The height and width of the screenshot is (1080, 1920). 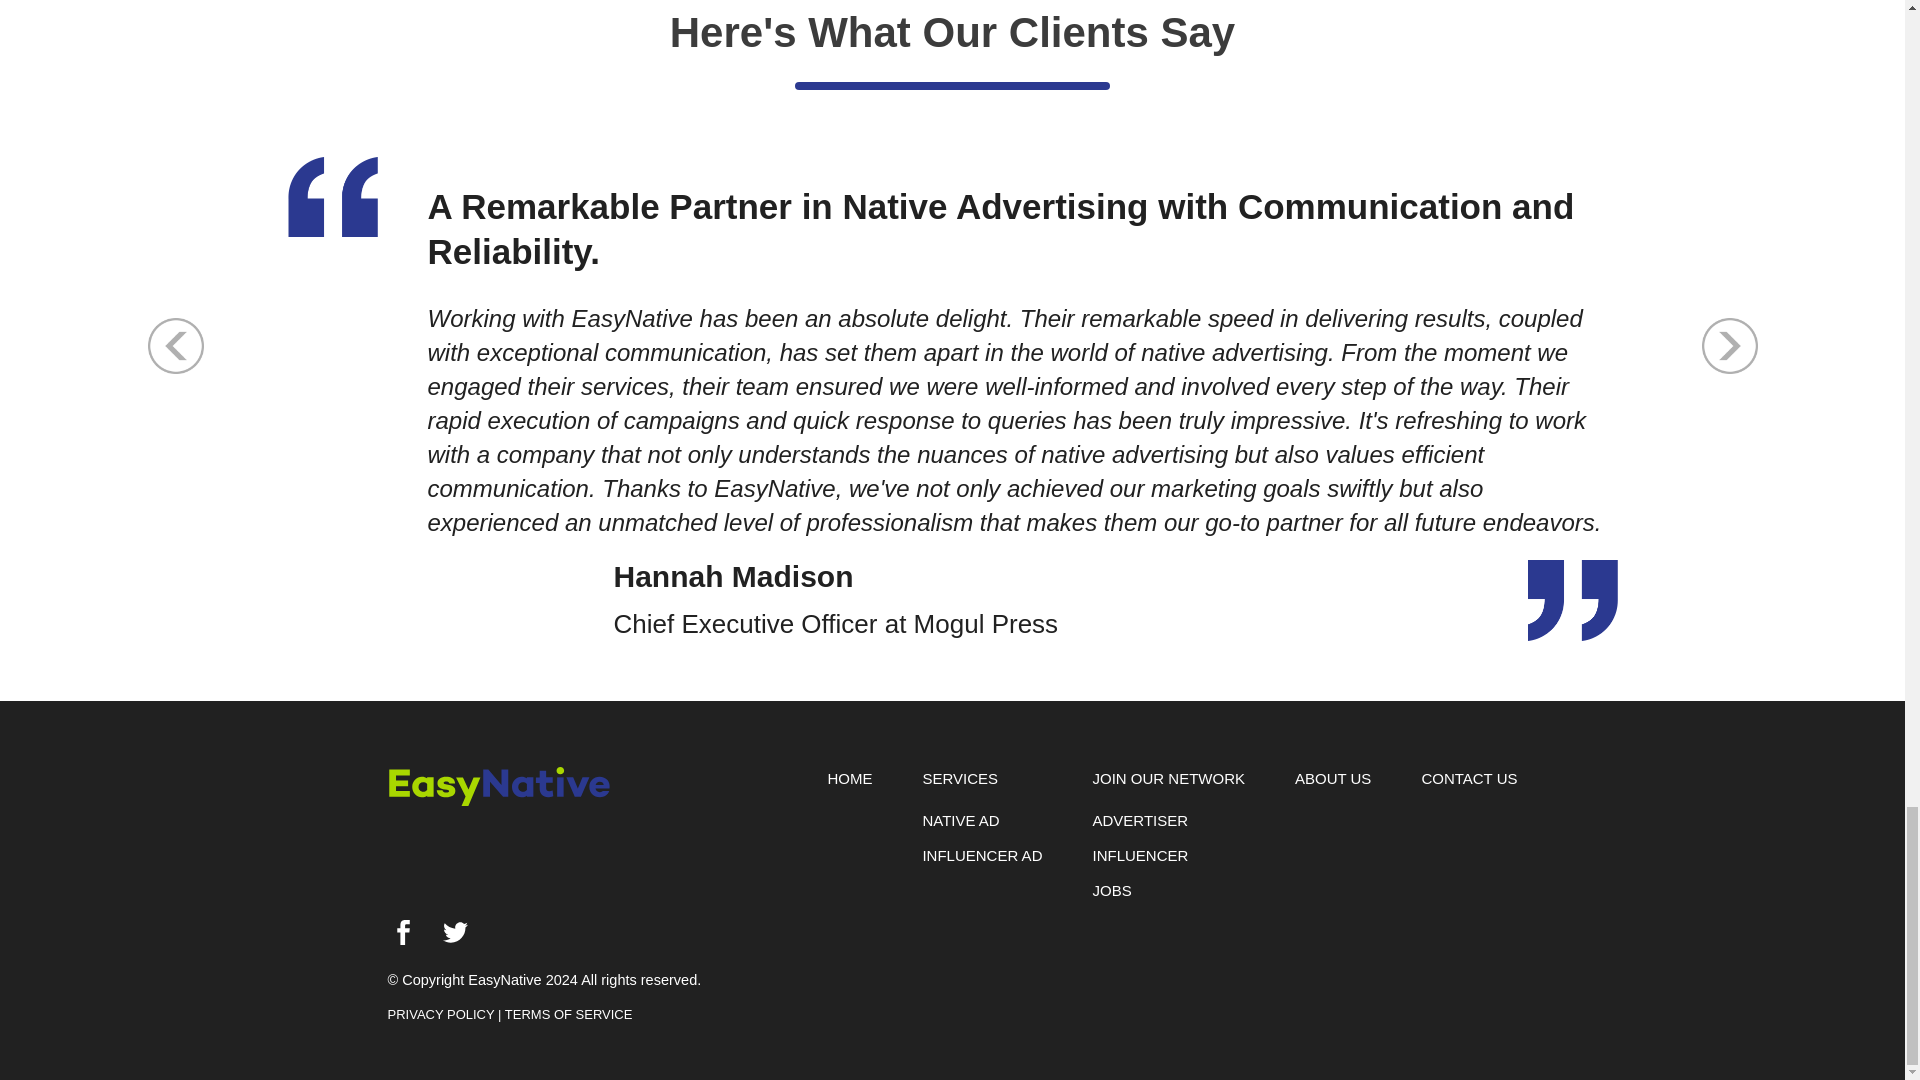 What do you see at coordinates (982, 856) in the screenshot?
I see `INFLUENCER AD` at bounding box center [982, 856].